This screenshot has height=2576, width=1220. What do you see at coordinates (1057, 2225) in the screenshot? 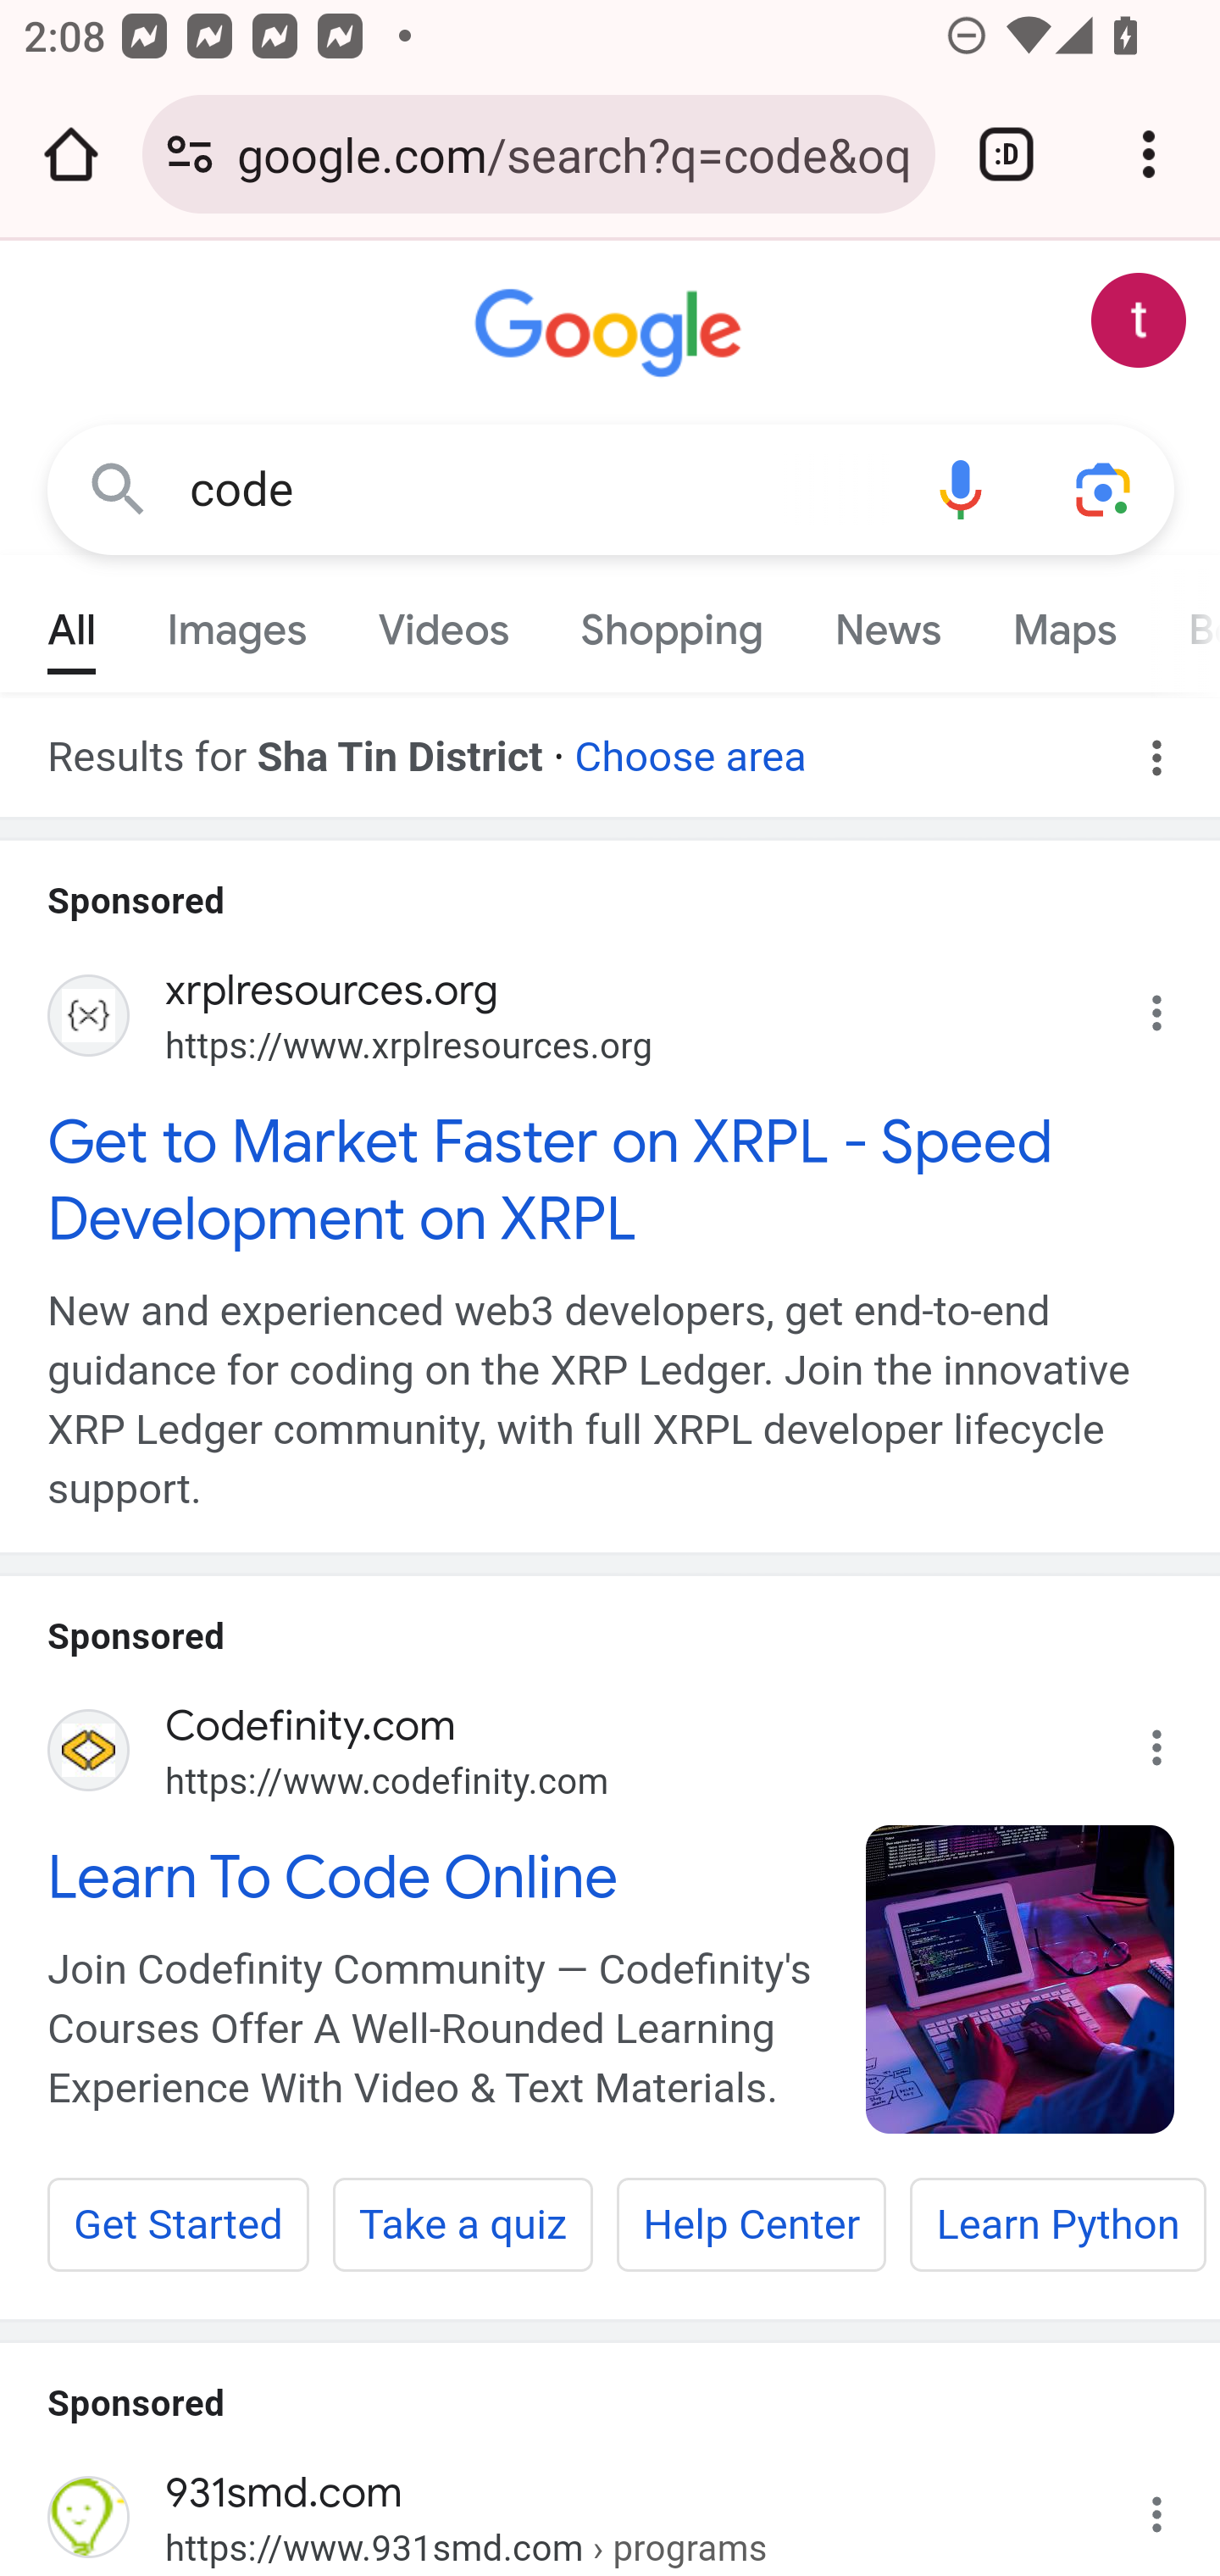
I see `Learn Python` at bounding box center [1057, 2225].